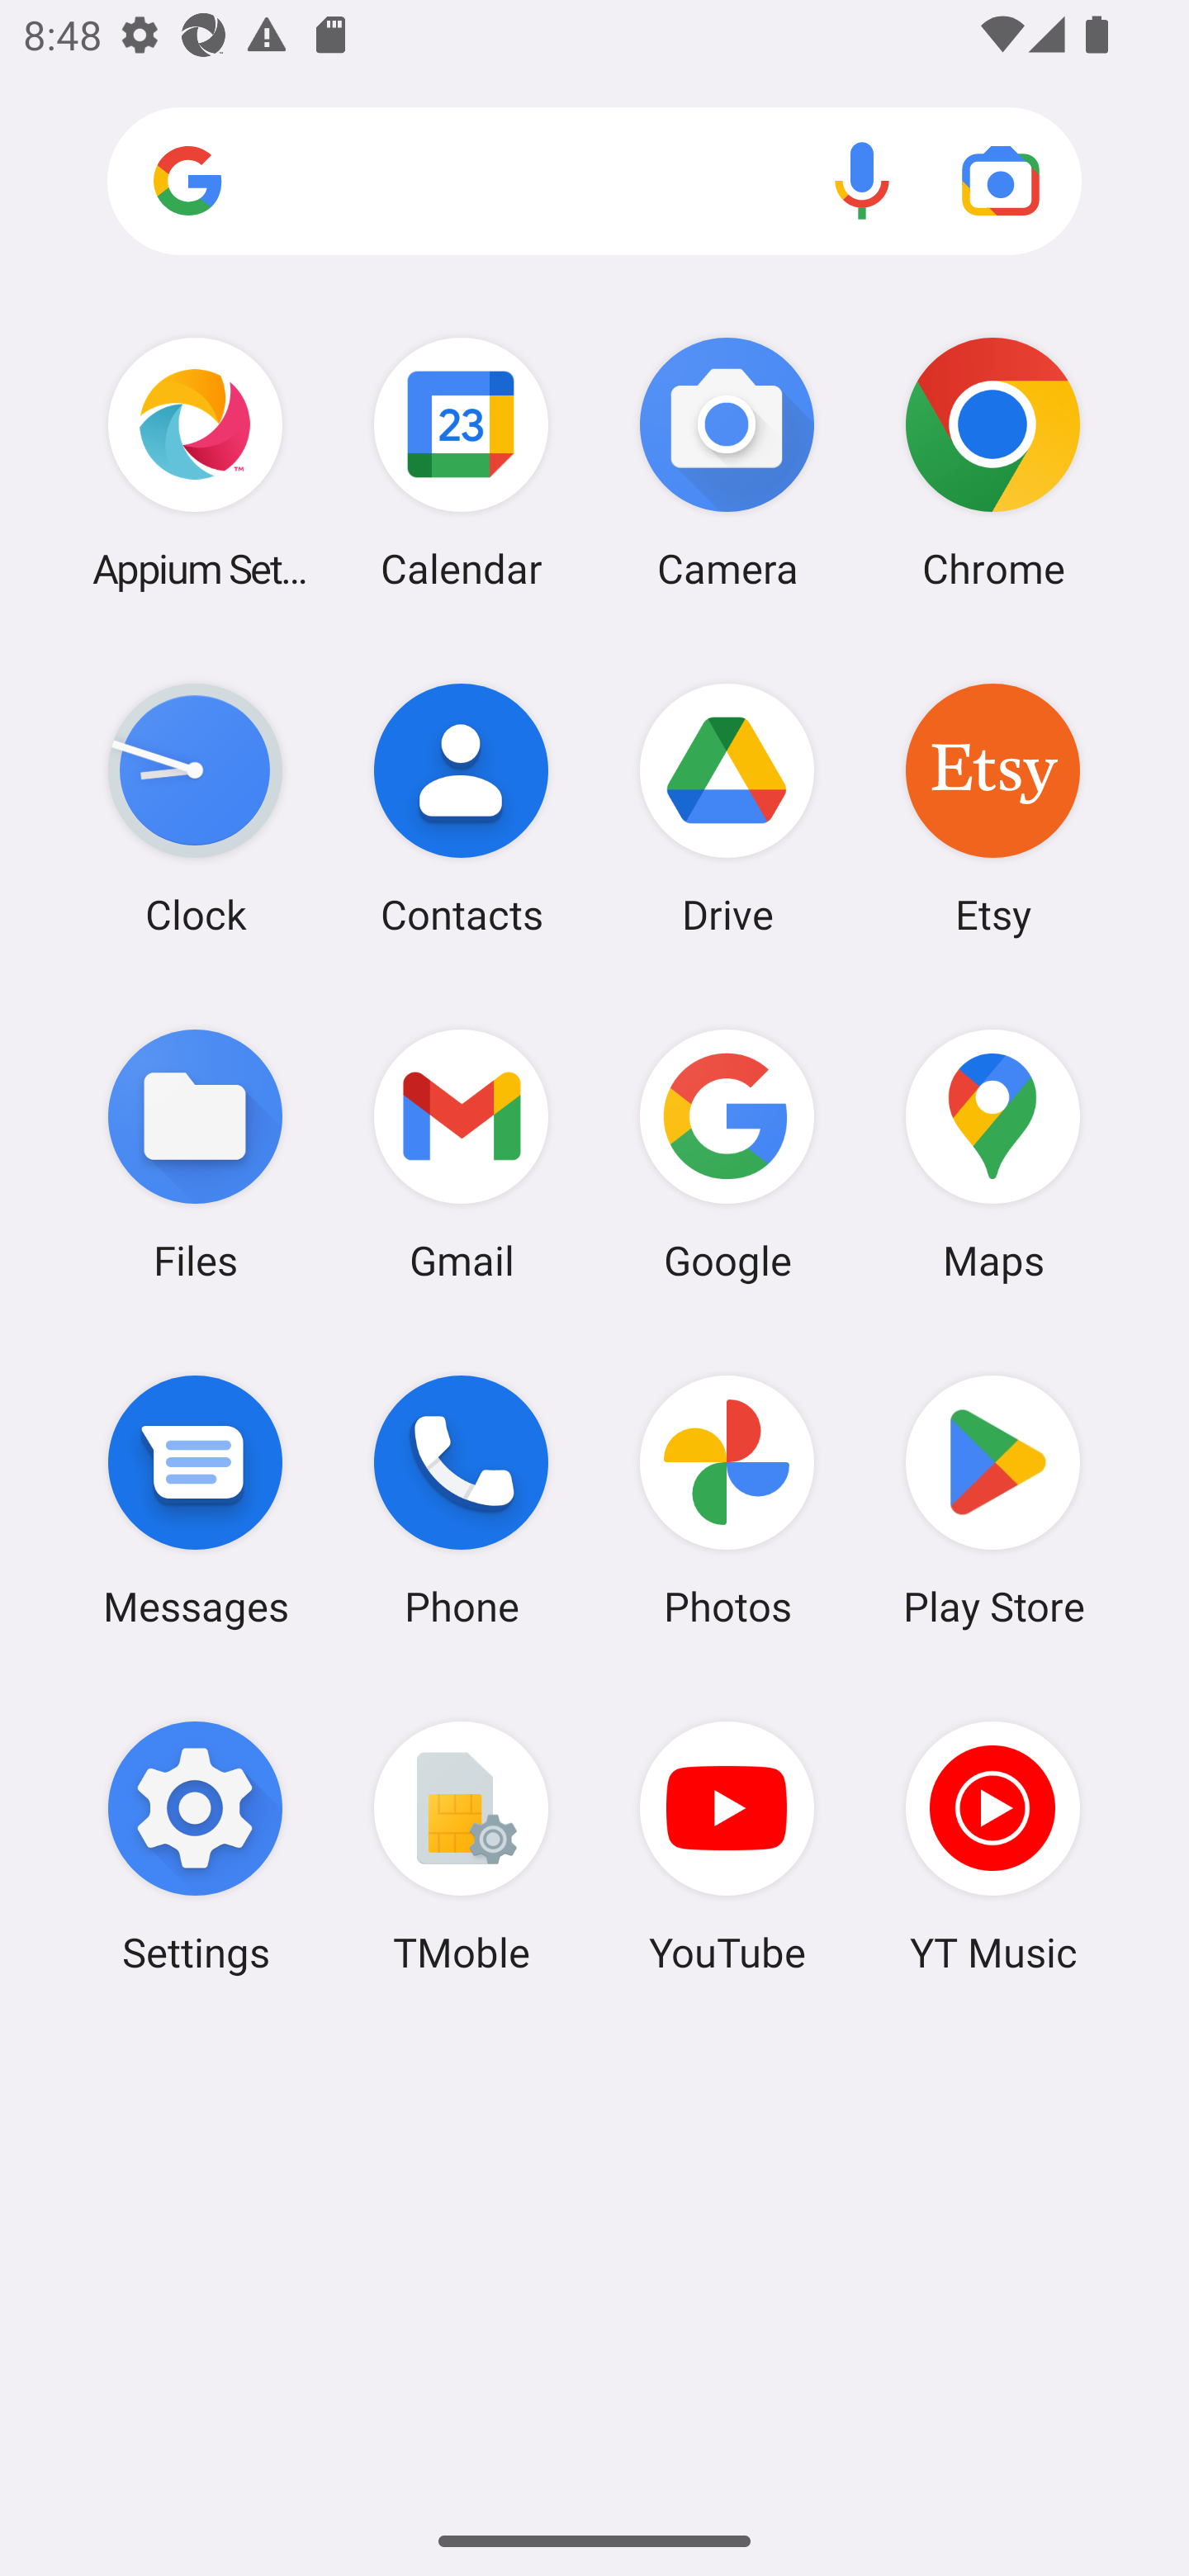 The height and width of the screenshot is (2576, 1189). What do you see at coordinates (195, 1153) in the screenshot?
I see `Files` at bounding box center [195, 1153].